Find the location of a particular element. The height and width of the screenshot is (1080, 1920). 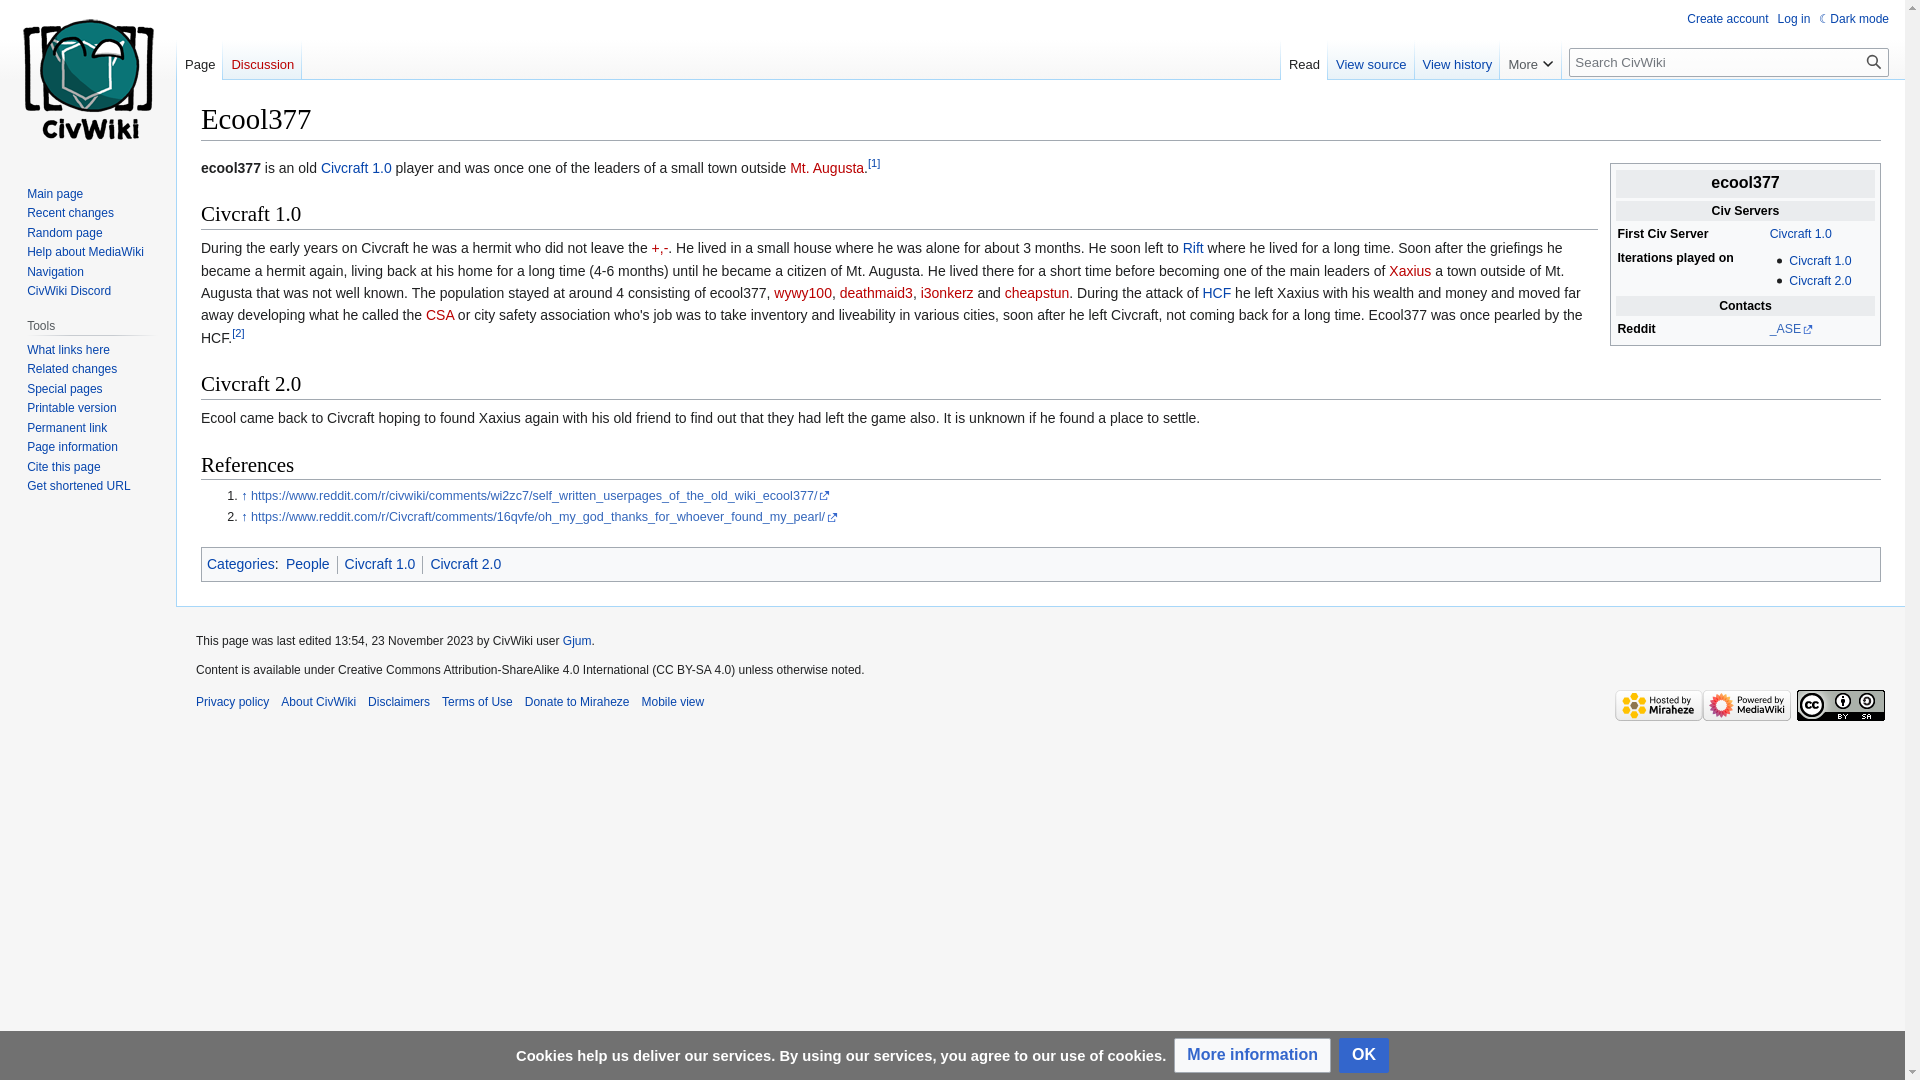

deathmaid3 is located at coordinates (876, 293).